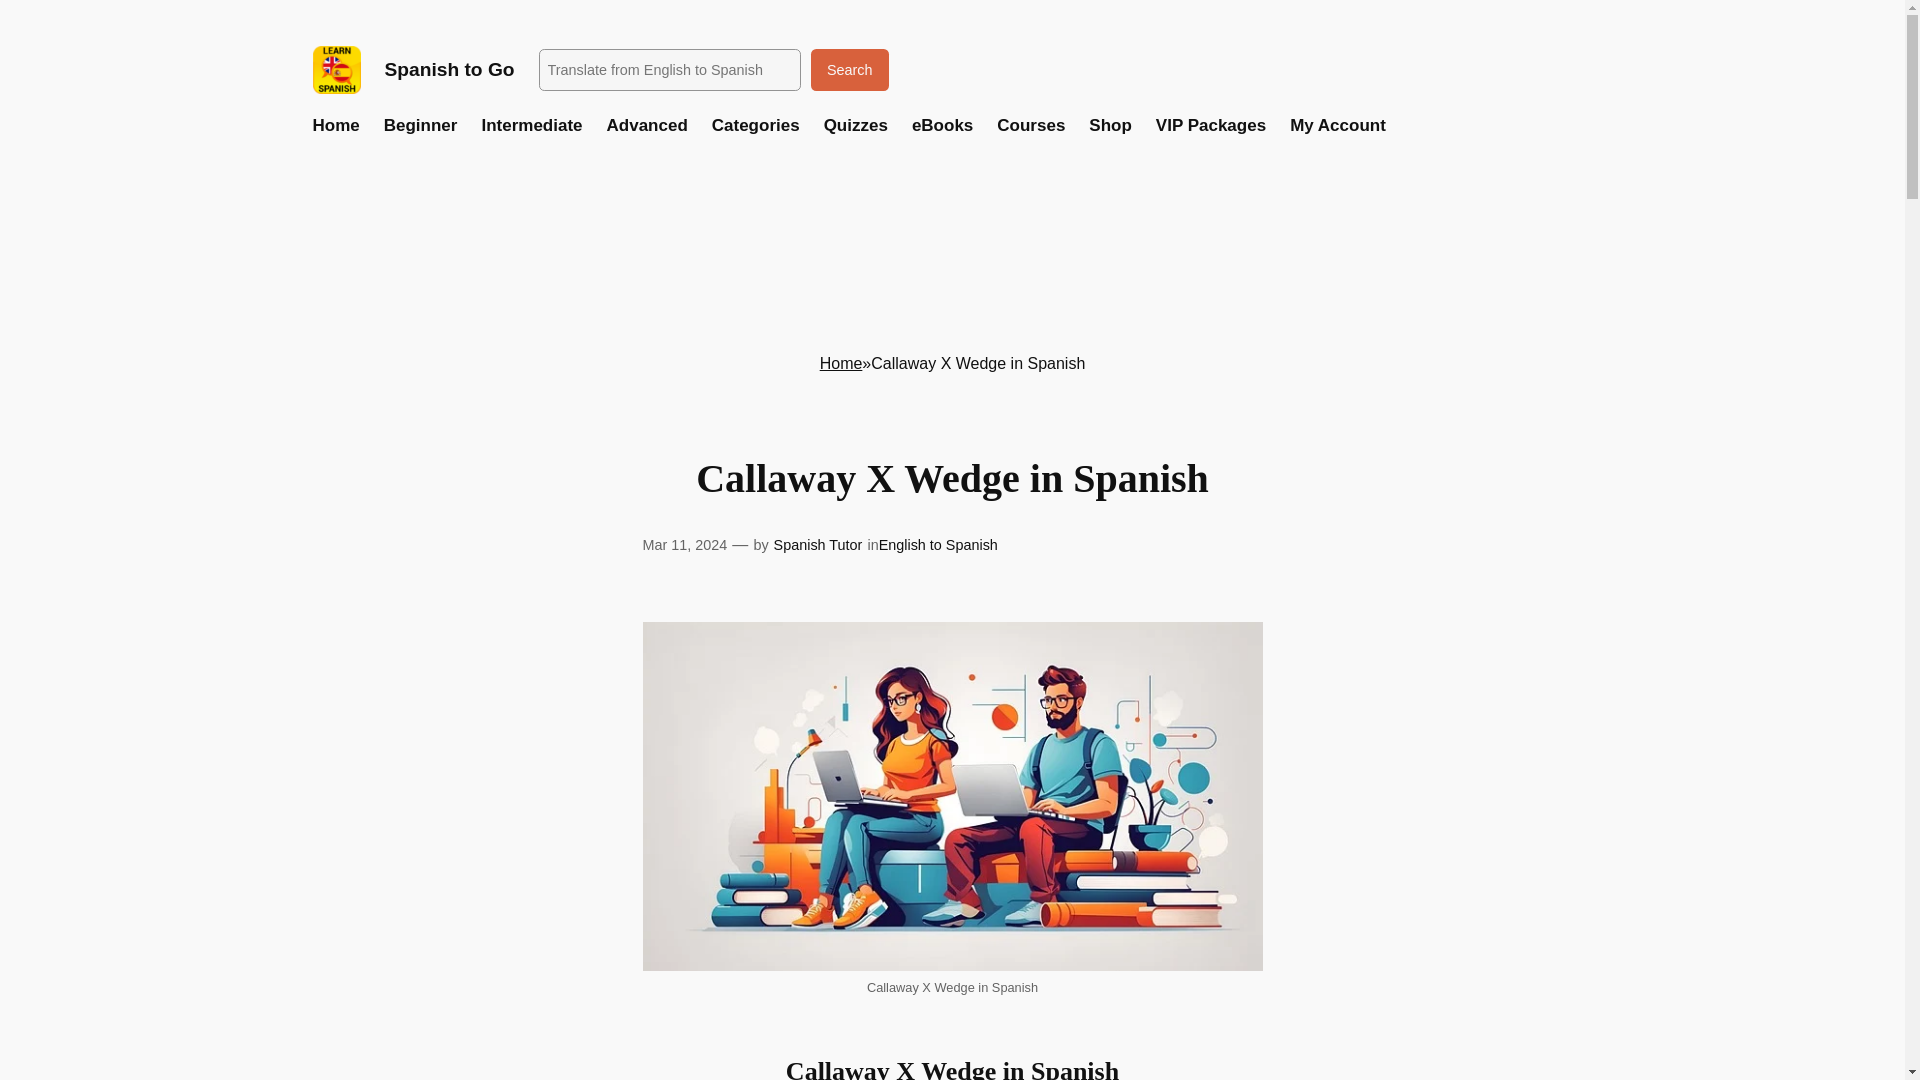  I want to click on Search, so click(849, 69).